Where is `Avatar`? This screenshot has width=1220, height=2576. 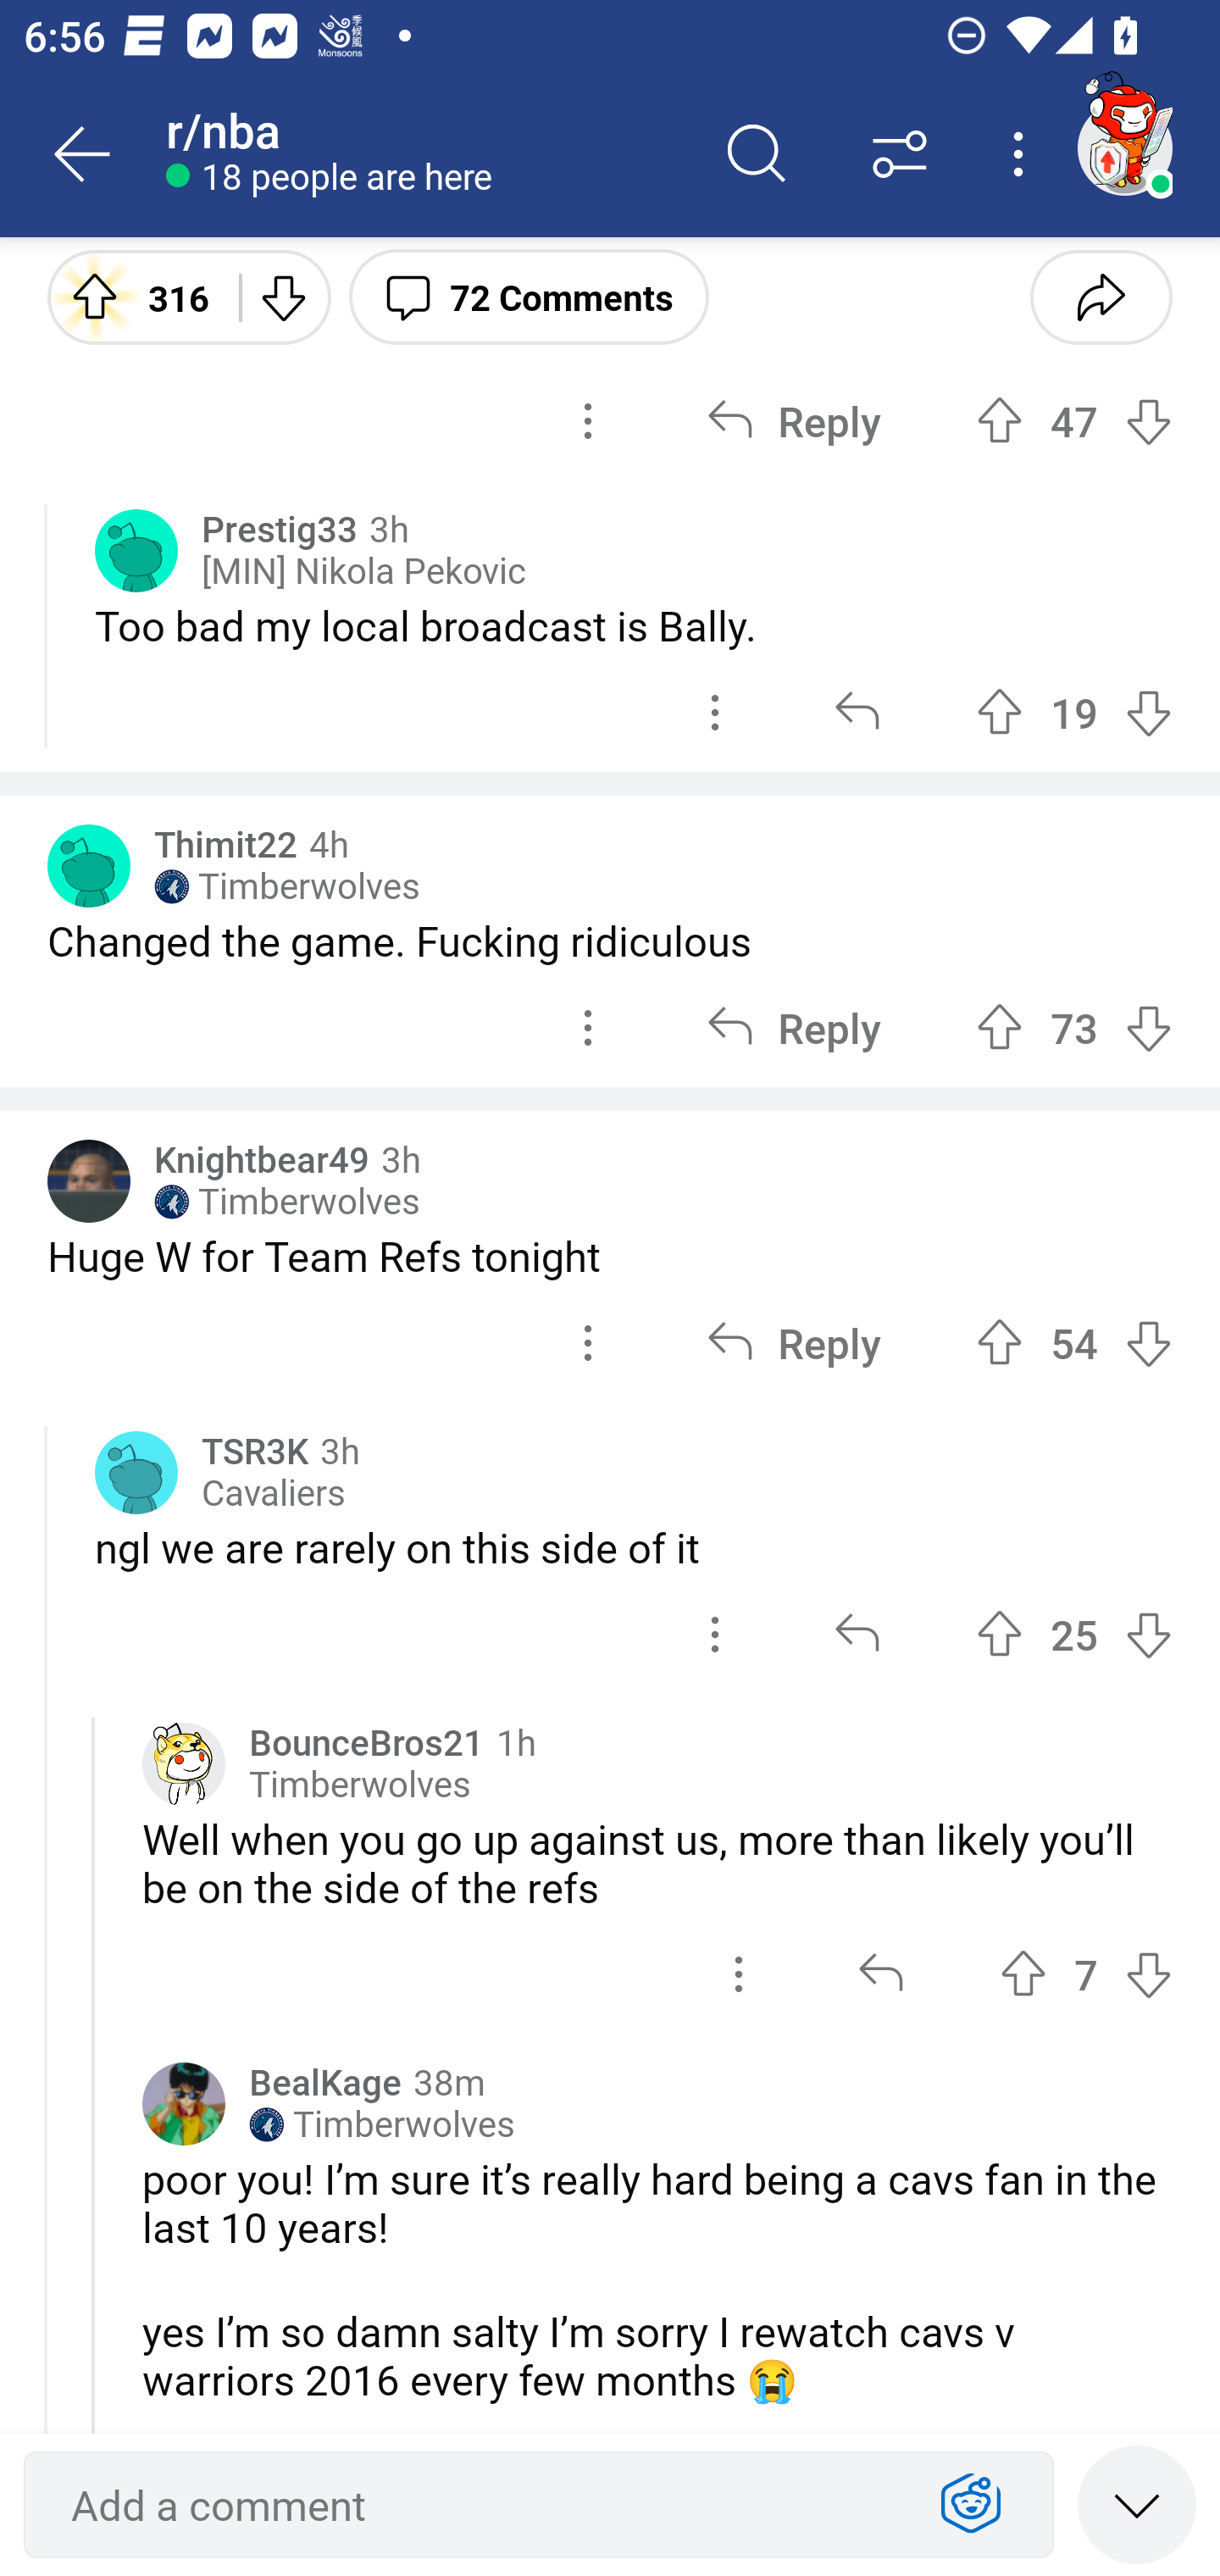
Avatar is located at coordinates (89, 1181).